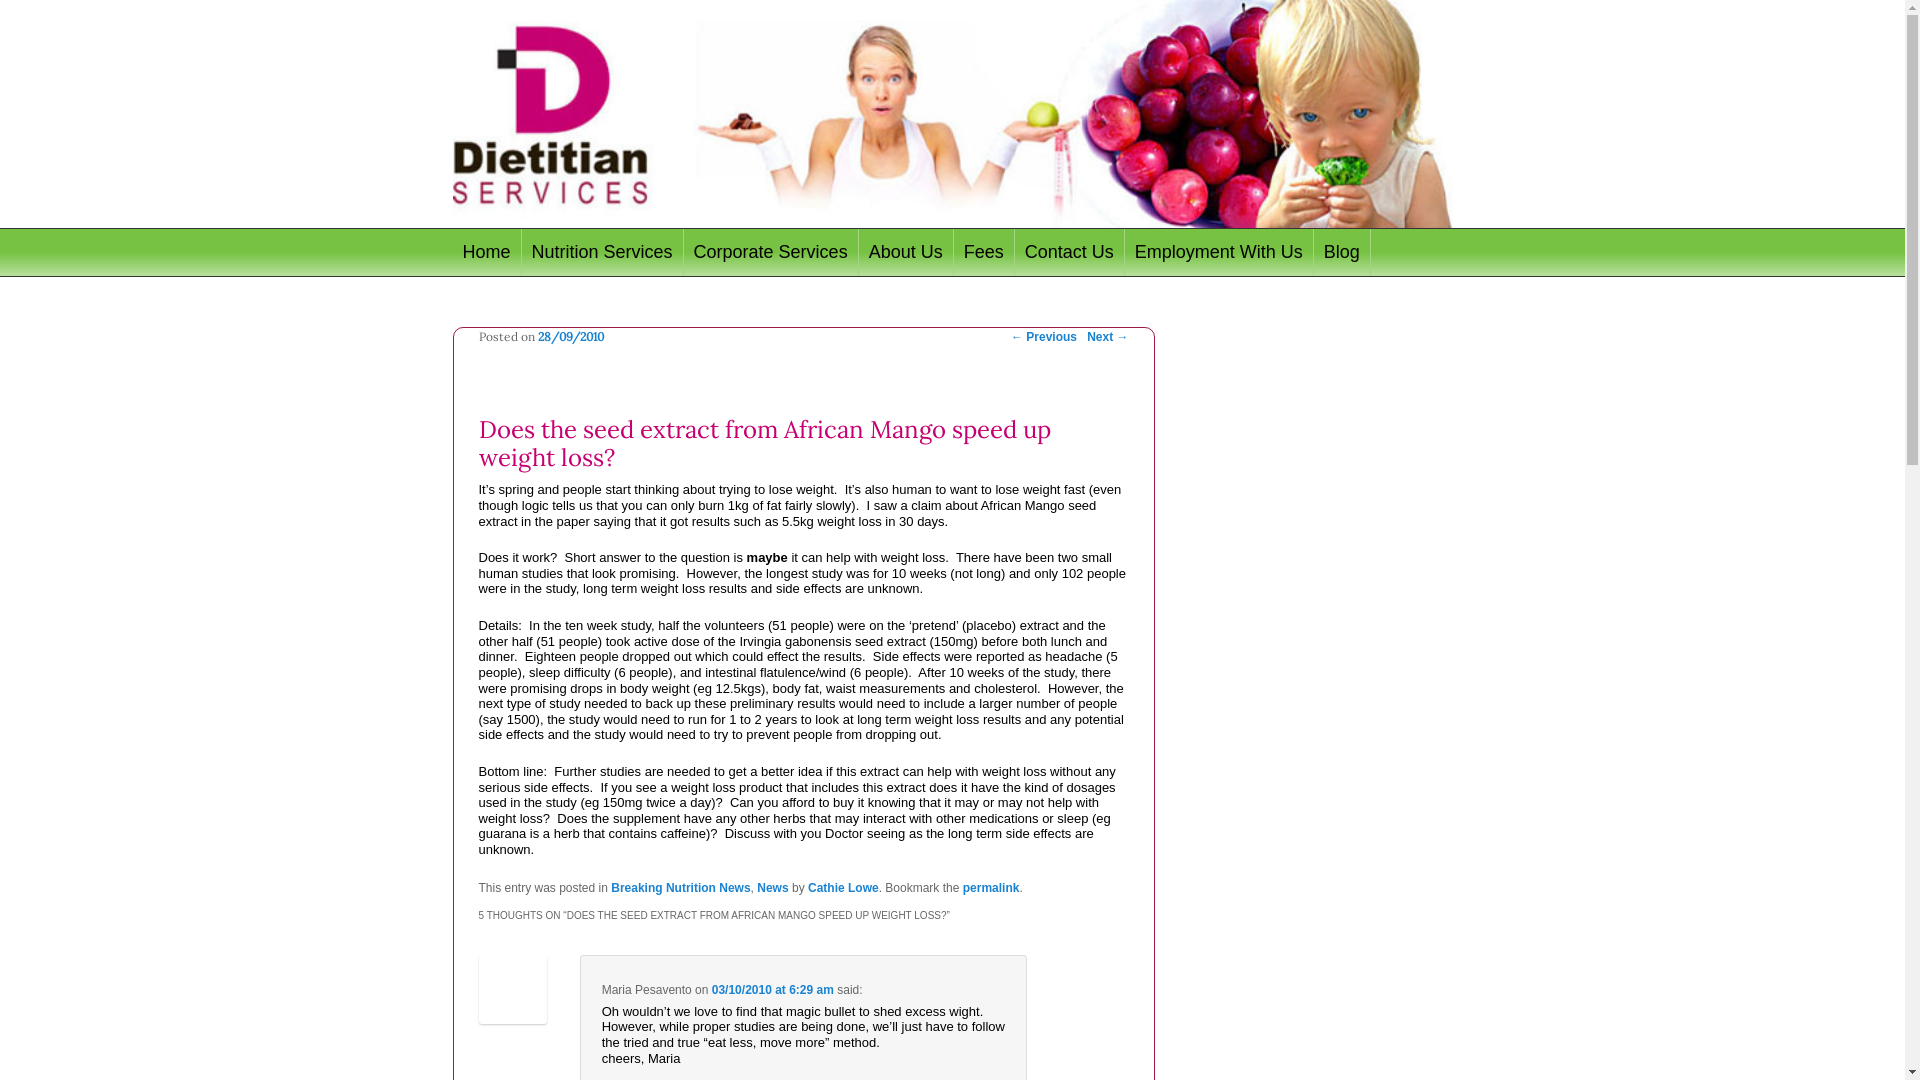  What do you see at coordinates (680, 888) in the screenshot?
I see `Breaking Nutrition News` at bounding box center [680, 888].